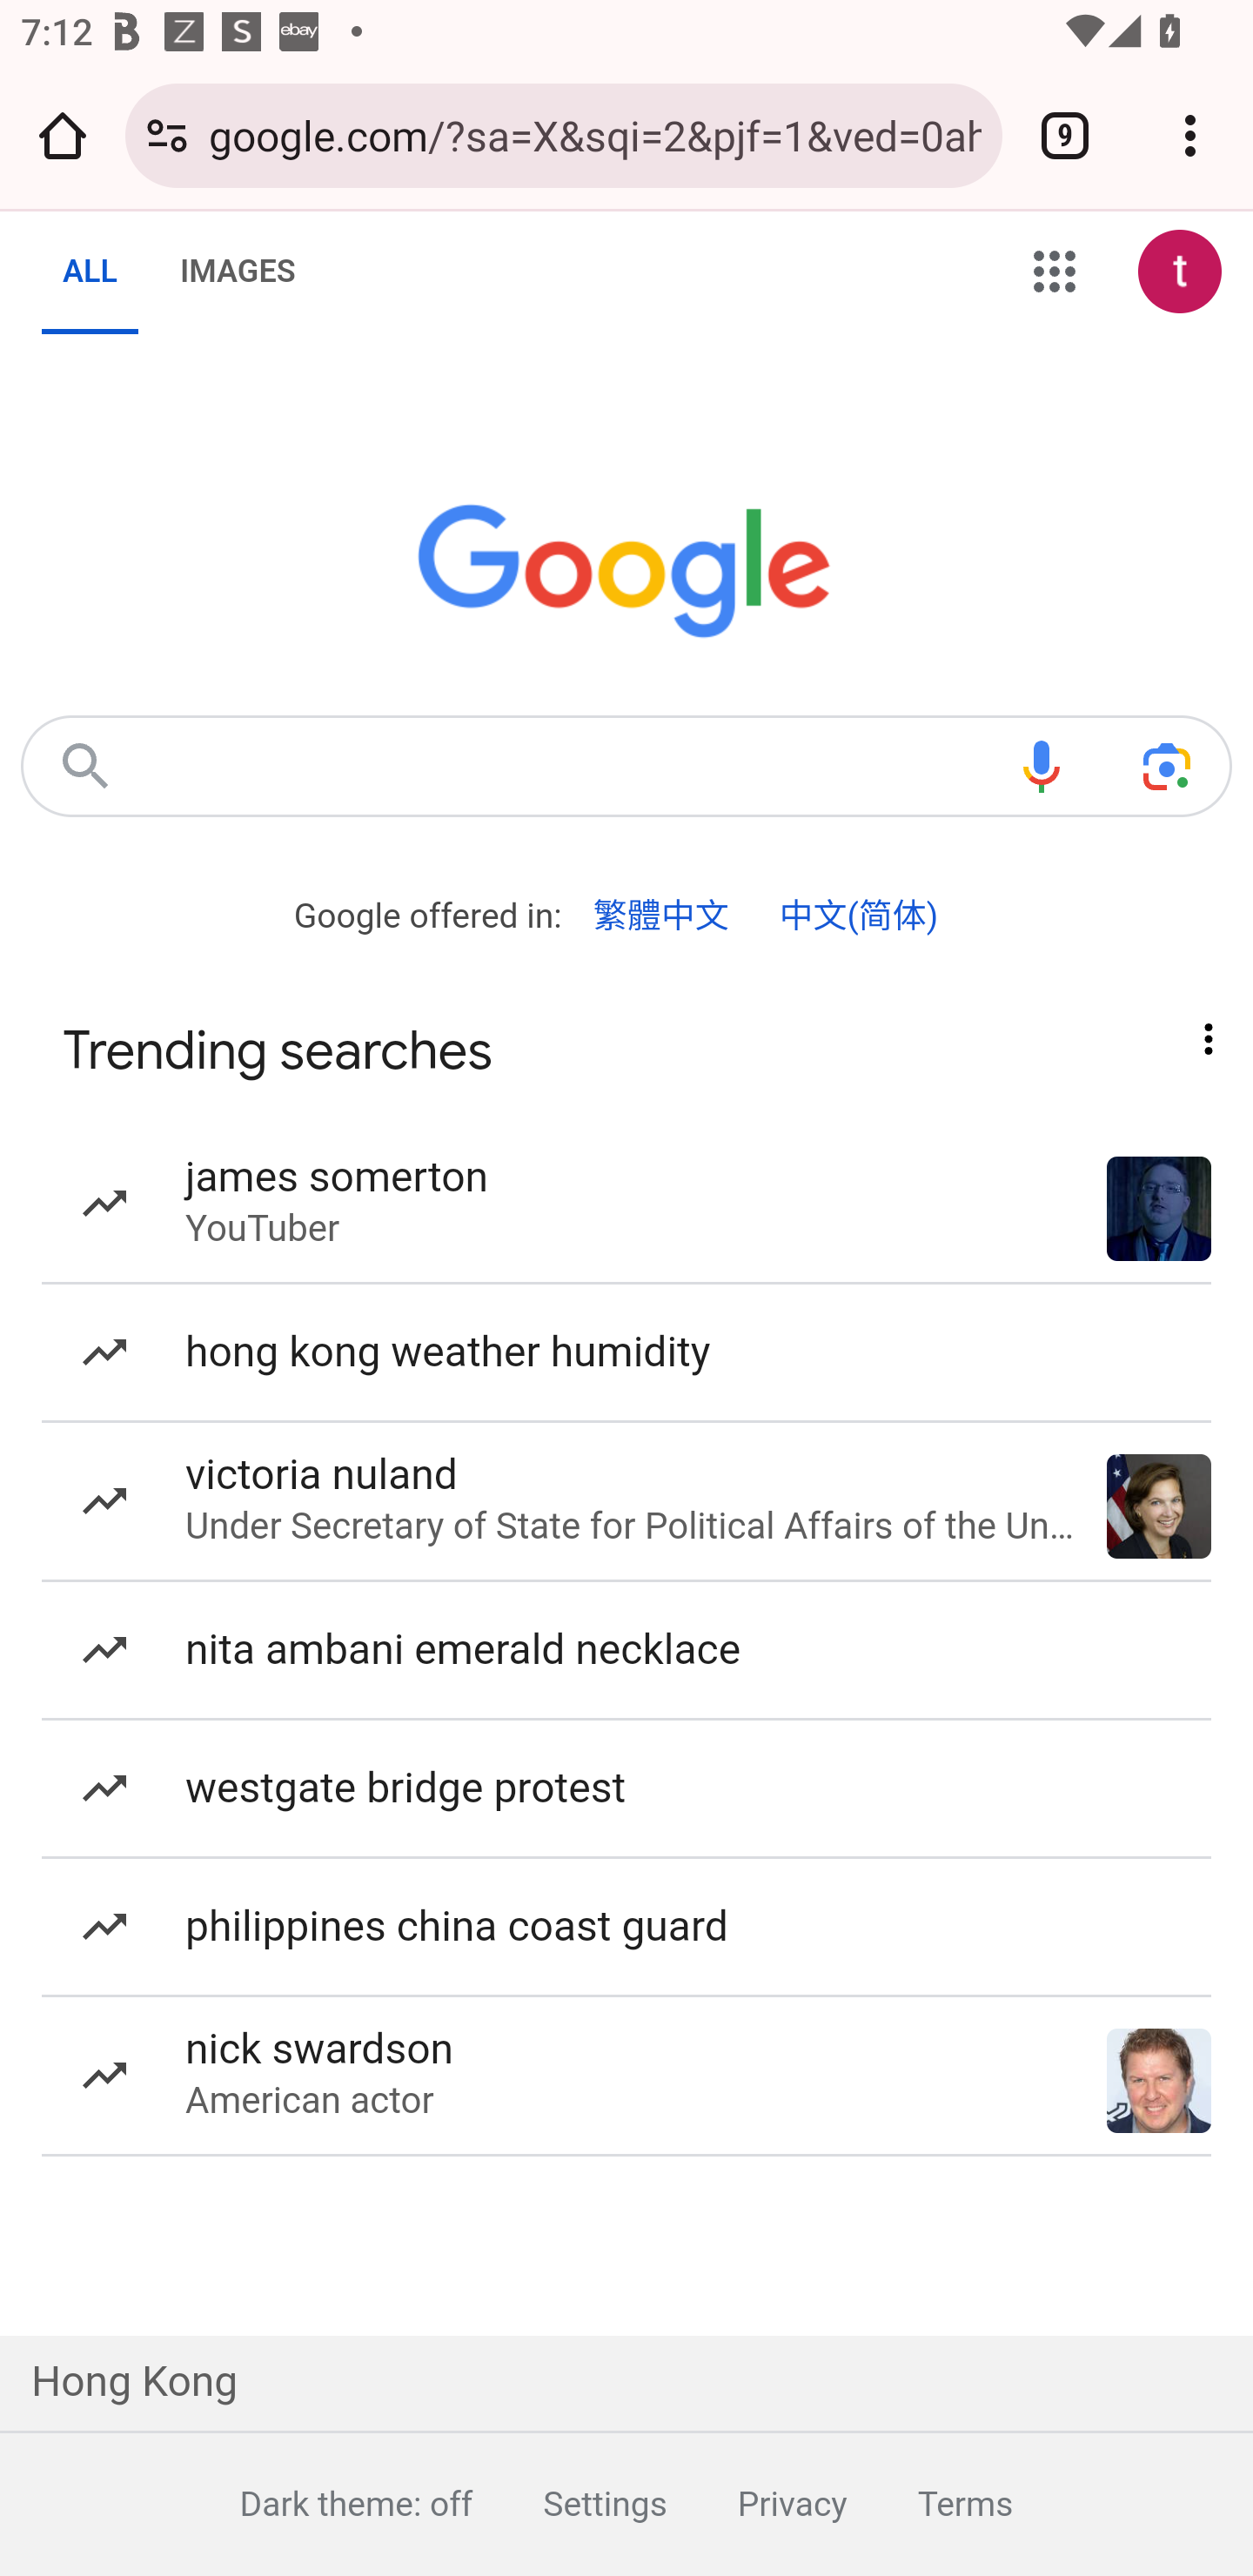 This screenshot has height=2576, width=1253. What do you see at coordinates (167, 135) in the screenshot?
I see `Connection is secure` at bounding box center [167, 135].